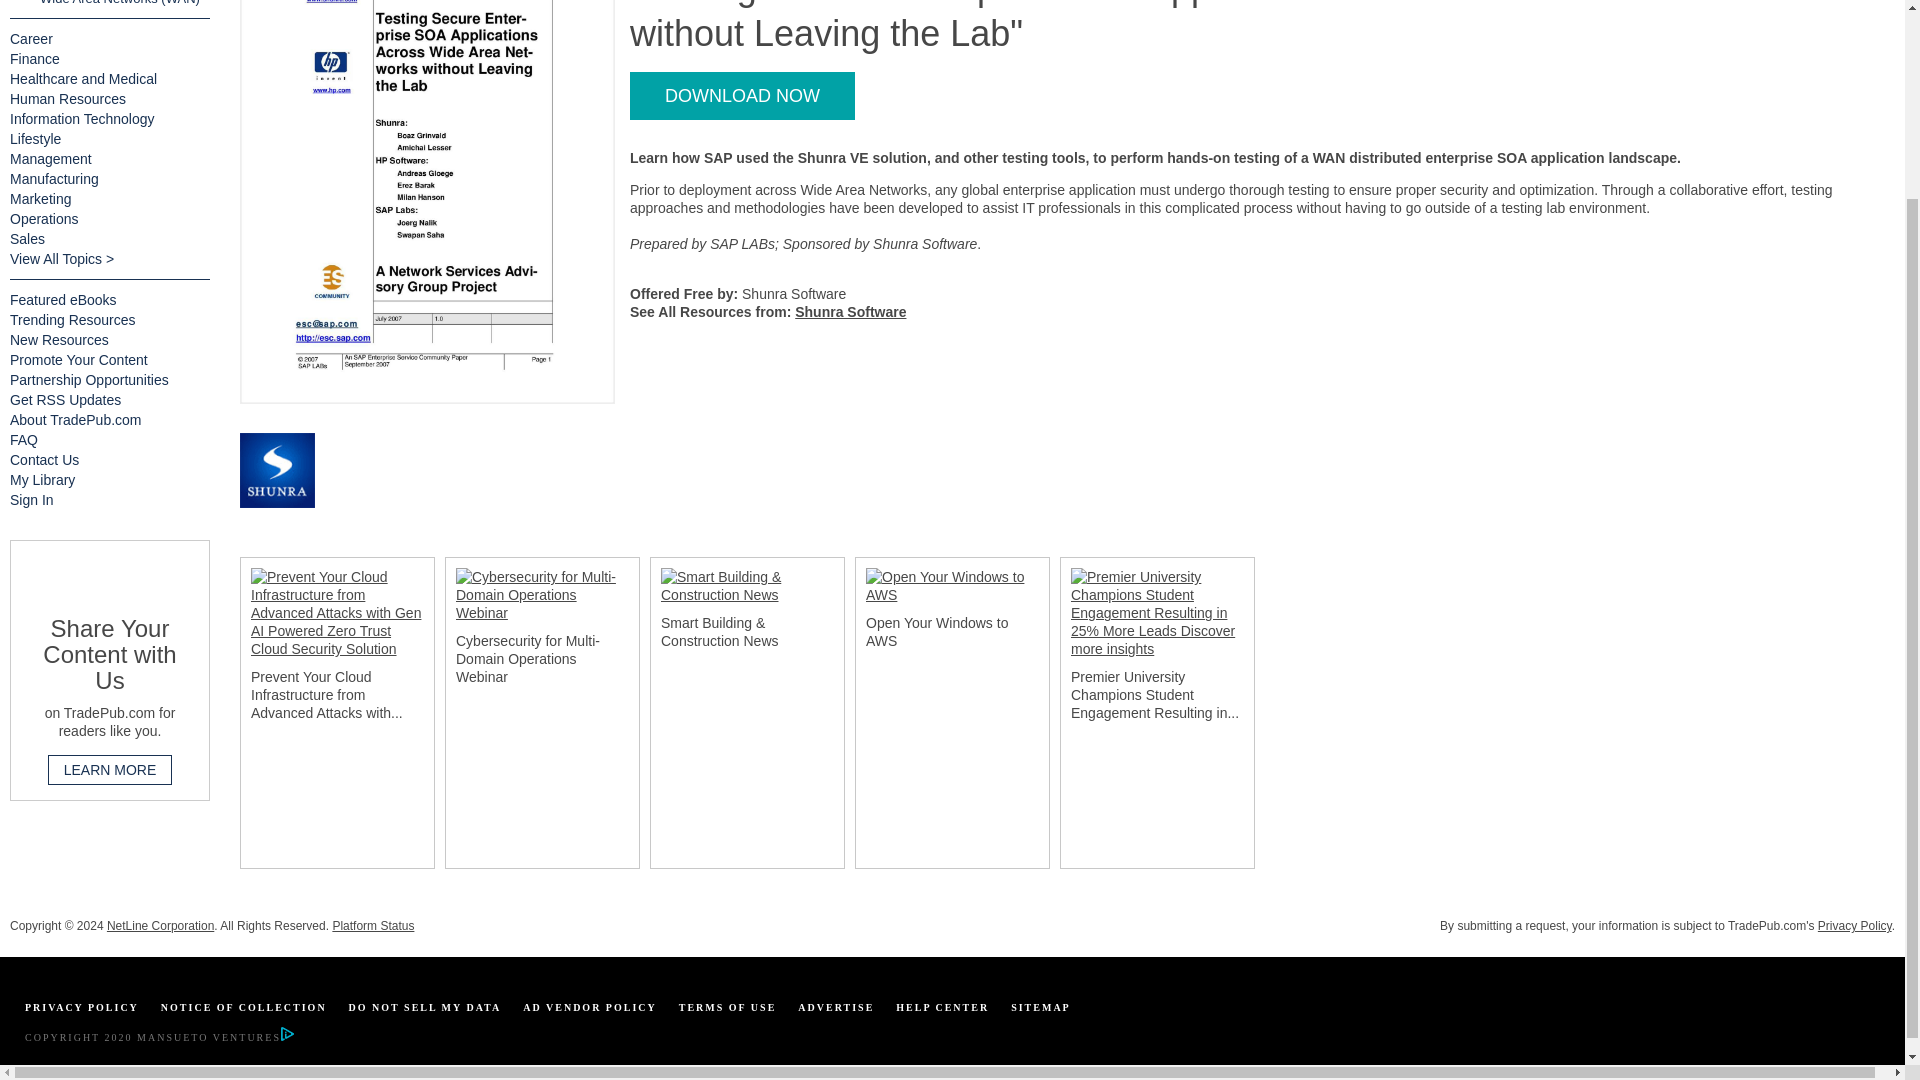 Image resolution: width=1920 pixels, height=1080 pixels. Describe the element at coordinates (286, 1038) in the screenshot. I see `Read more about your Ad Choices` at that location.